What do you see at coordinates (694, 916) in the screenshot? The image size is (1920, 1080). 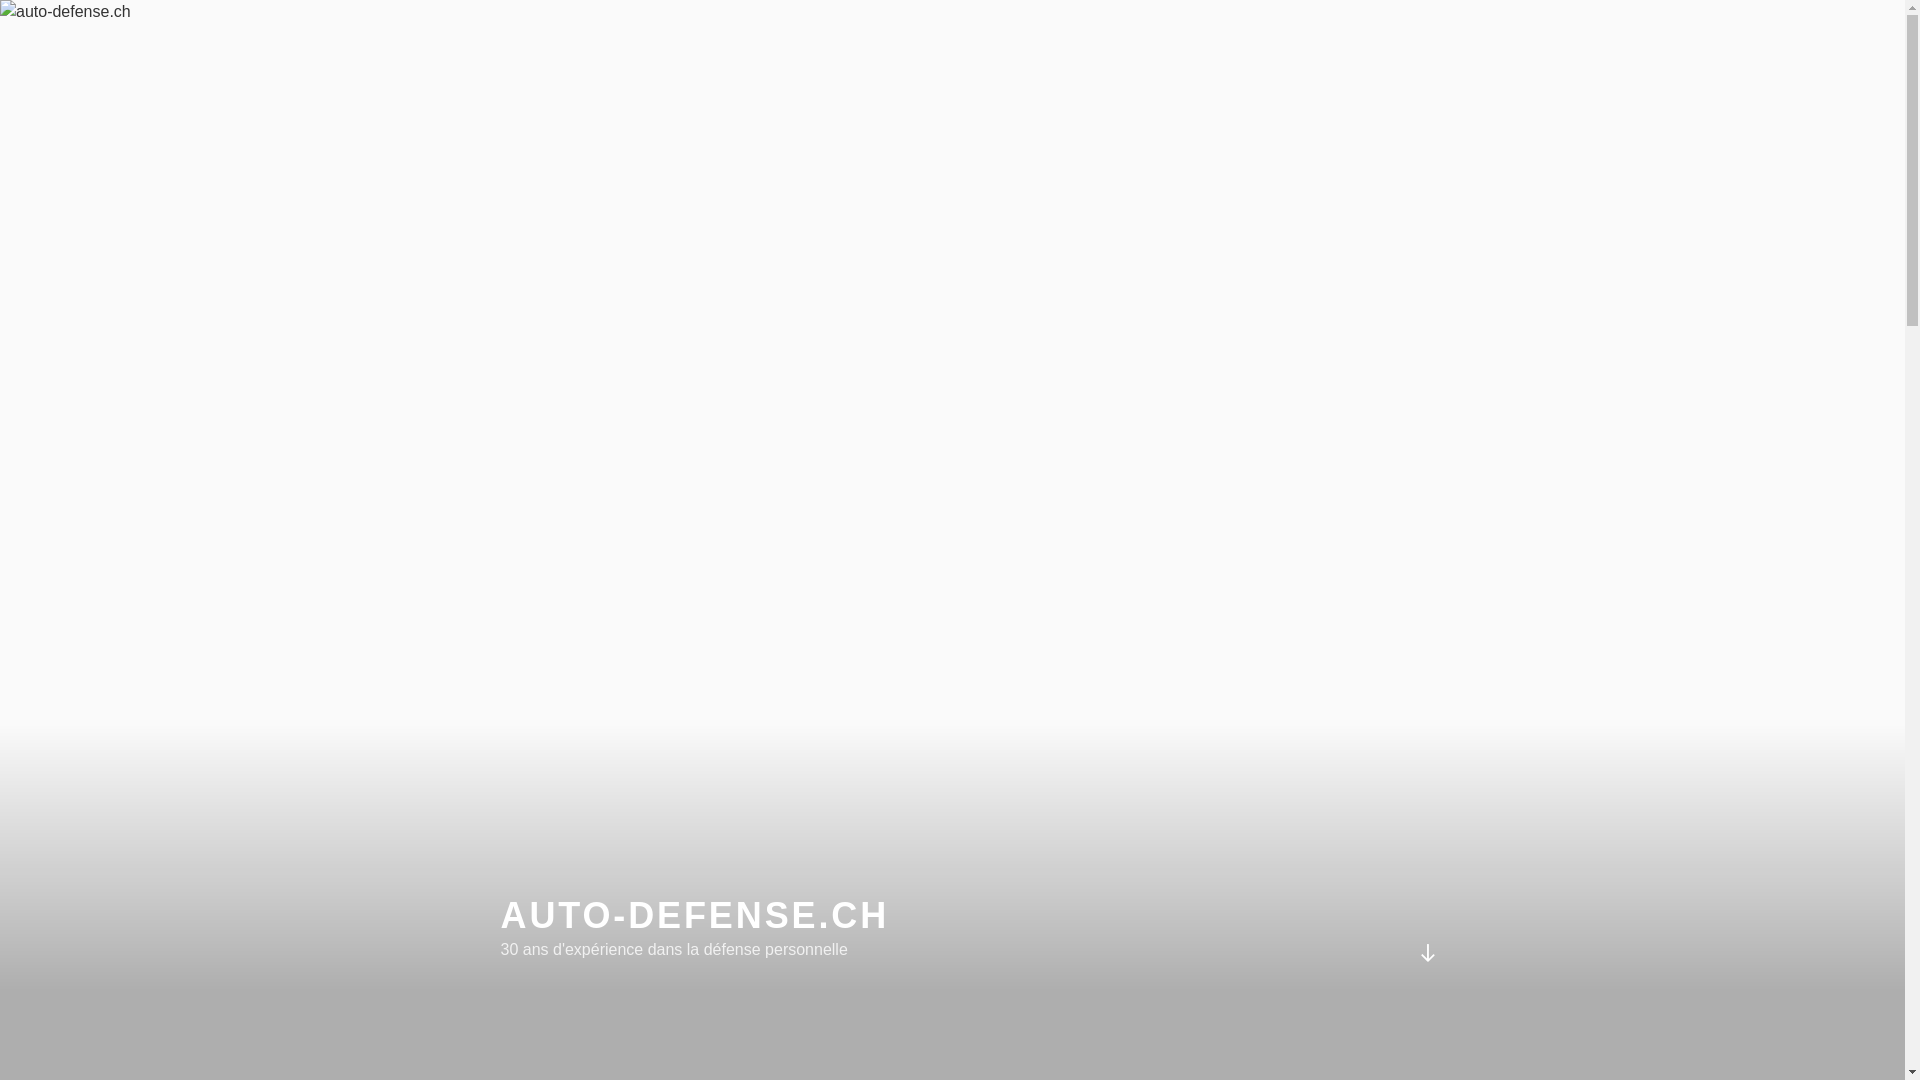 I see `AUTO-DEFENSE.CH` at bounding box center [694, 916].